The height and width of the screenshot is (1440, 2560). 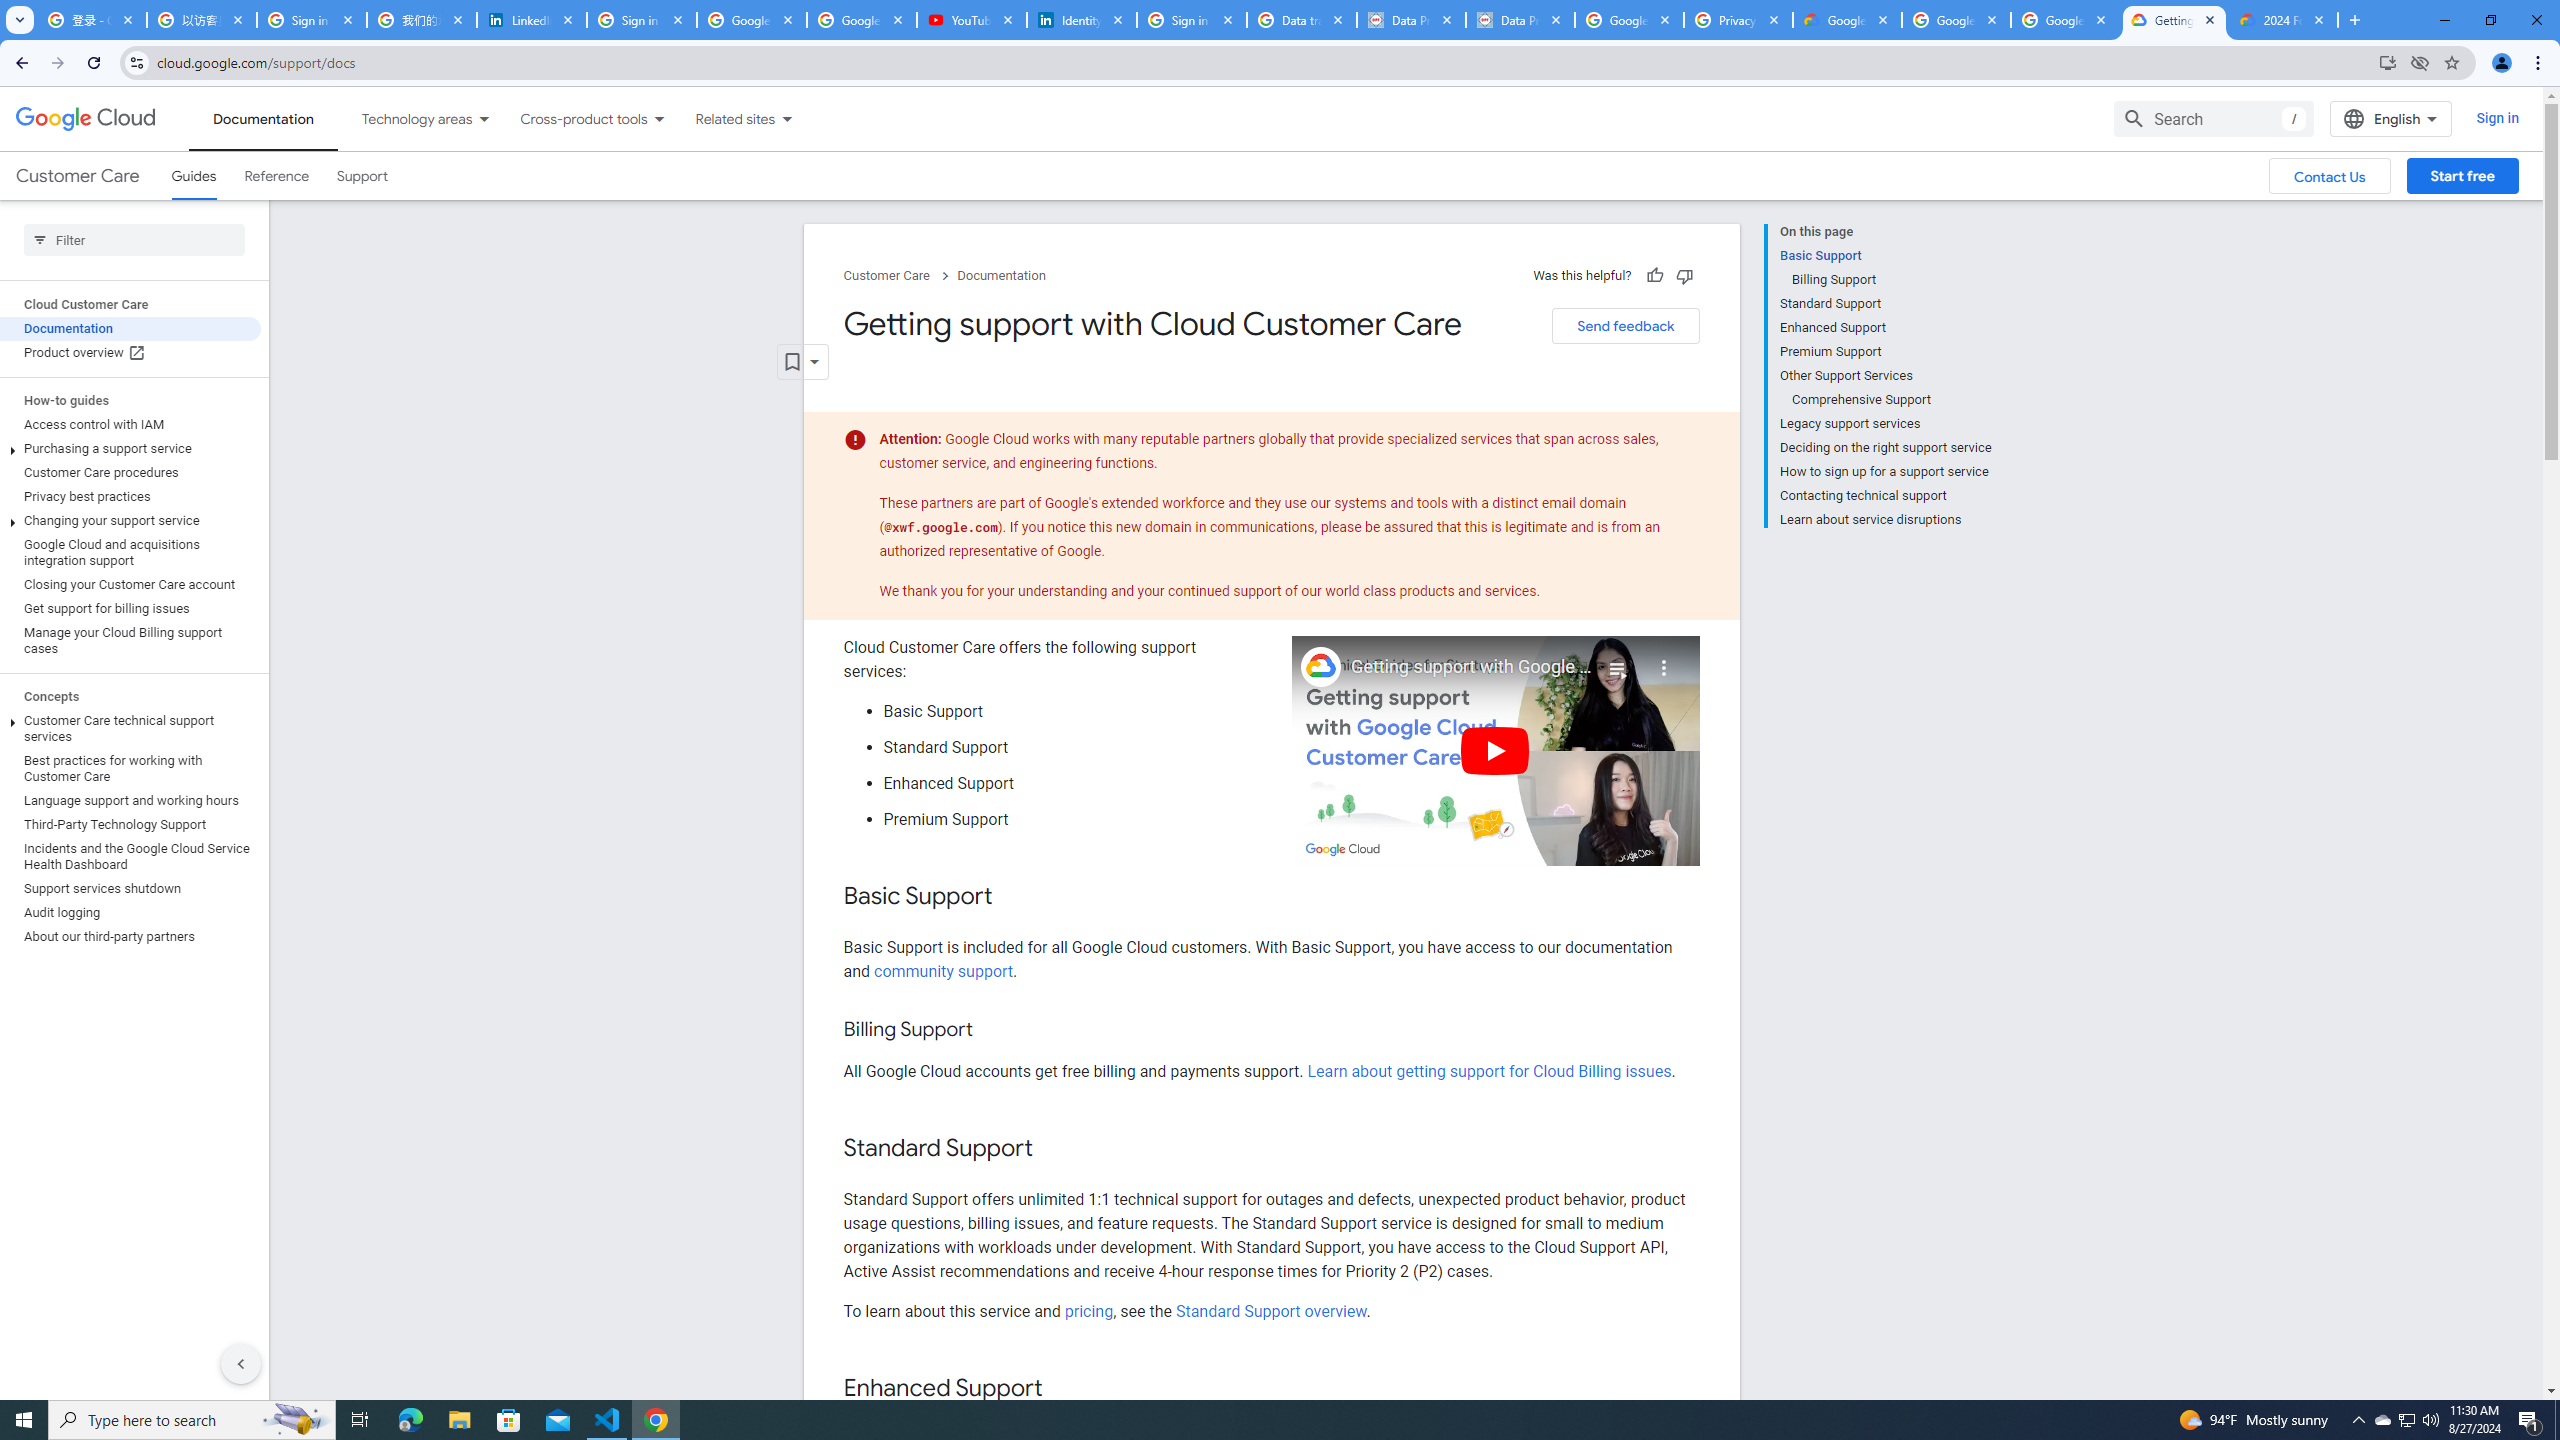 What do you see at coordinates (1616, 660) in the screenshot?
I see `Playlist` at bounding box center [1616, 660].